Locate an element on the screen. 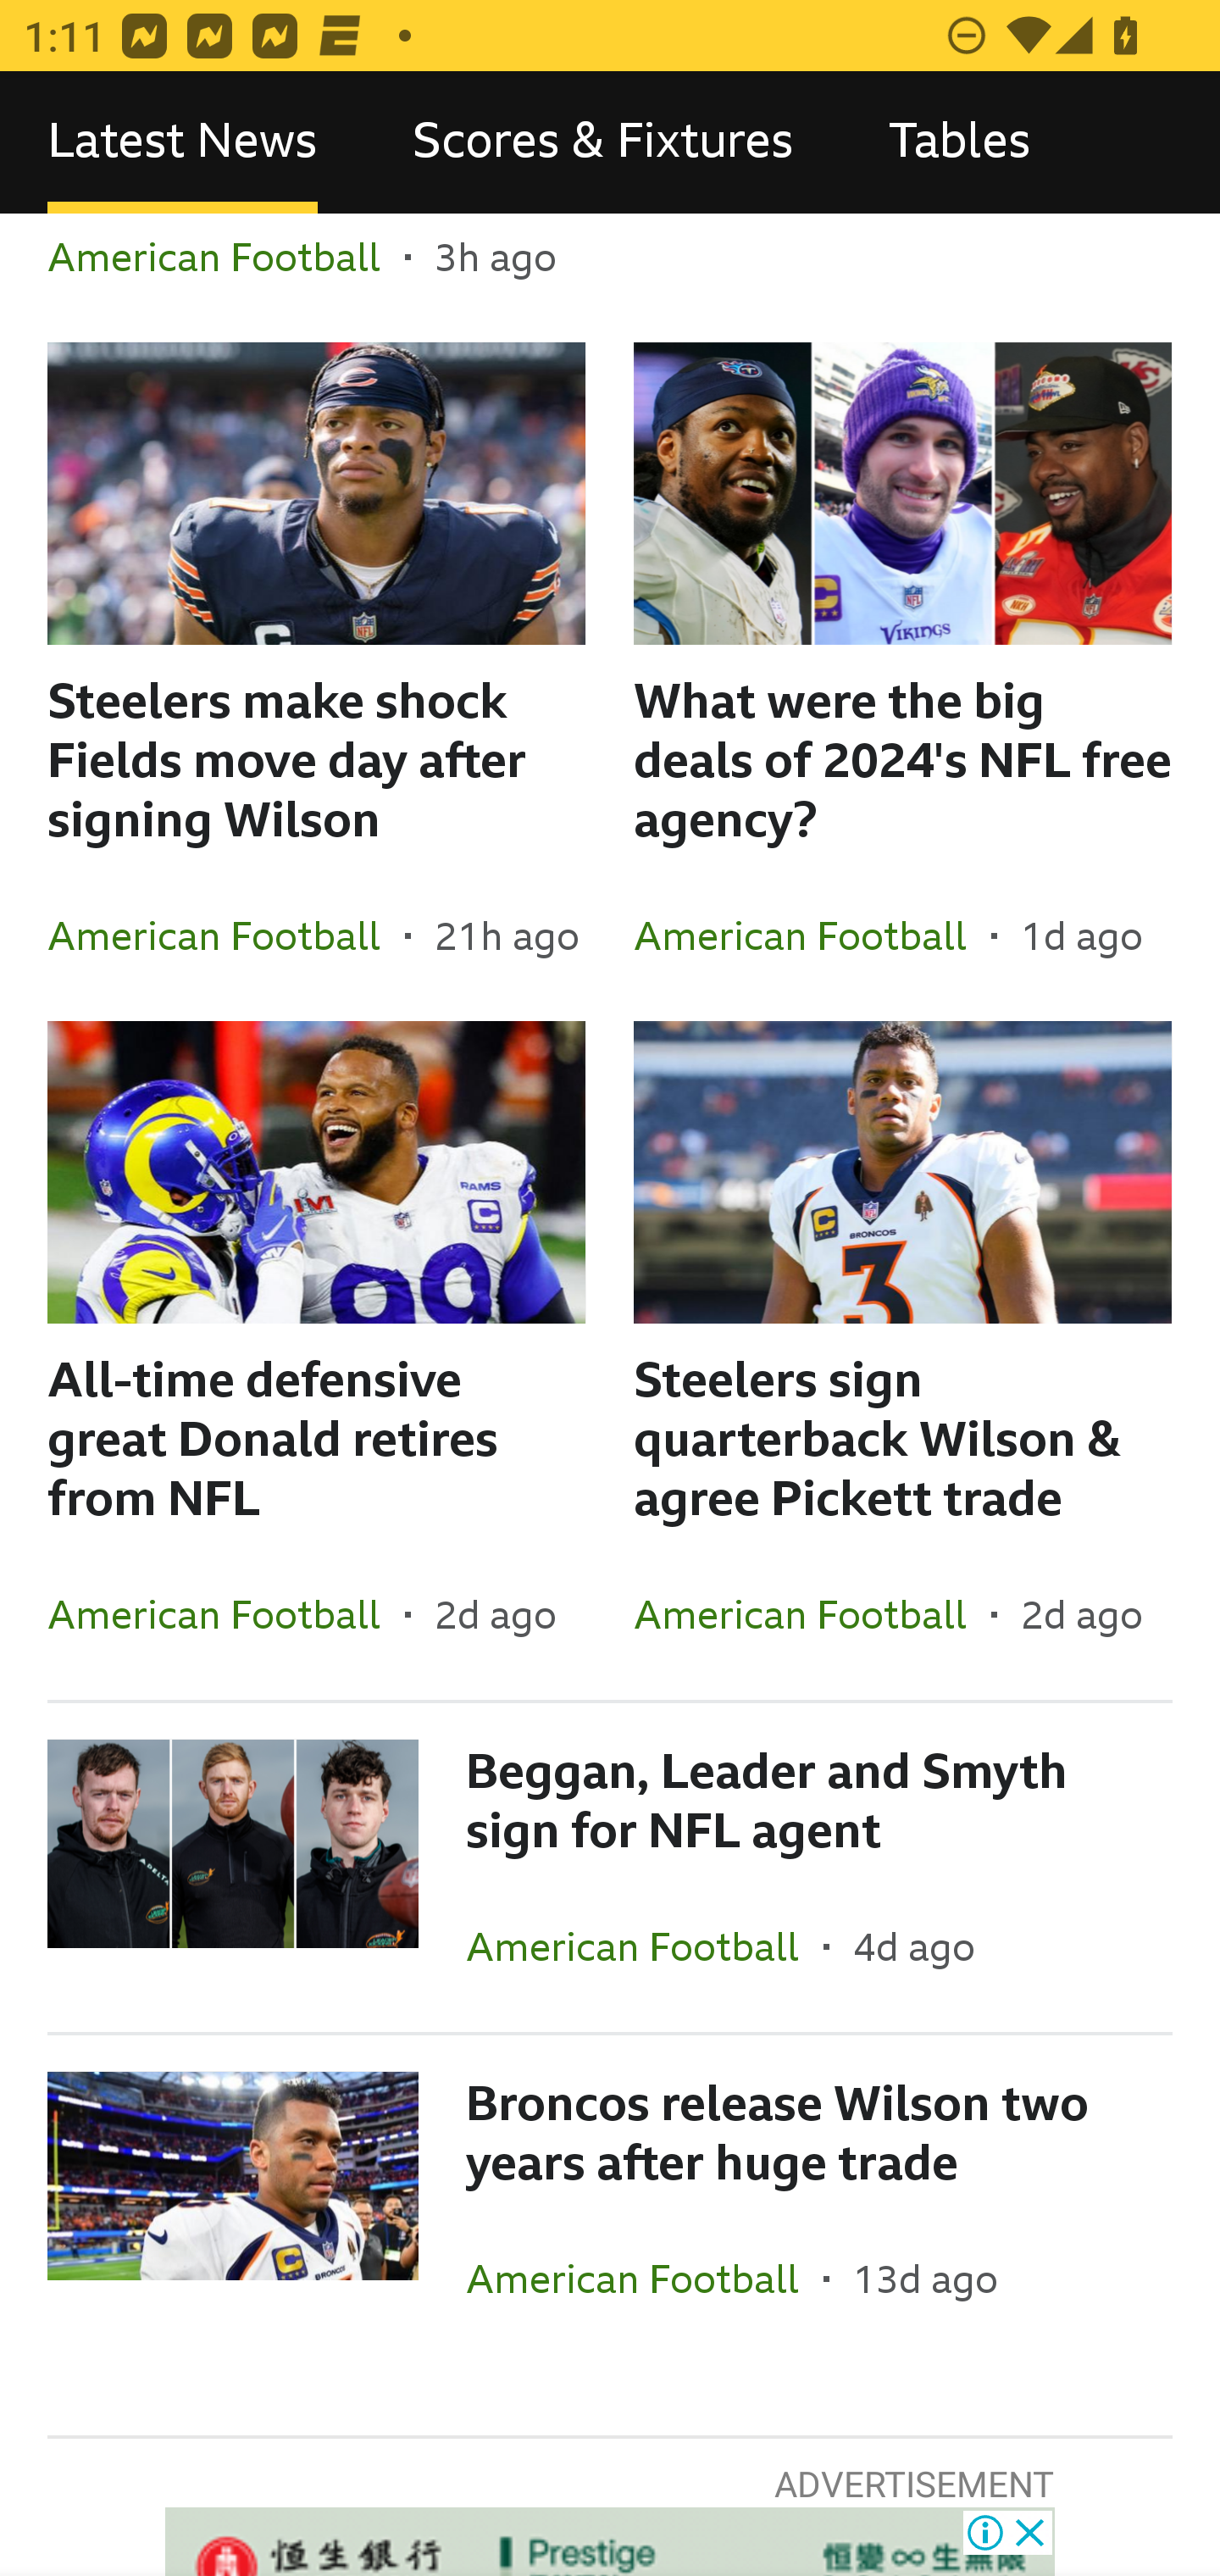 This screenshot has height=2576, width=1220. Latest News, selected Latest News is located at coordinates (182, 142).